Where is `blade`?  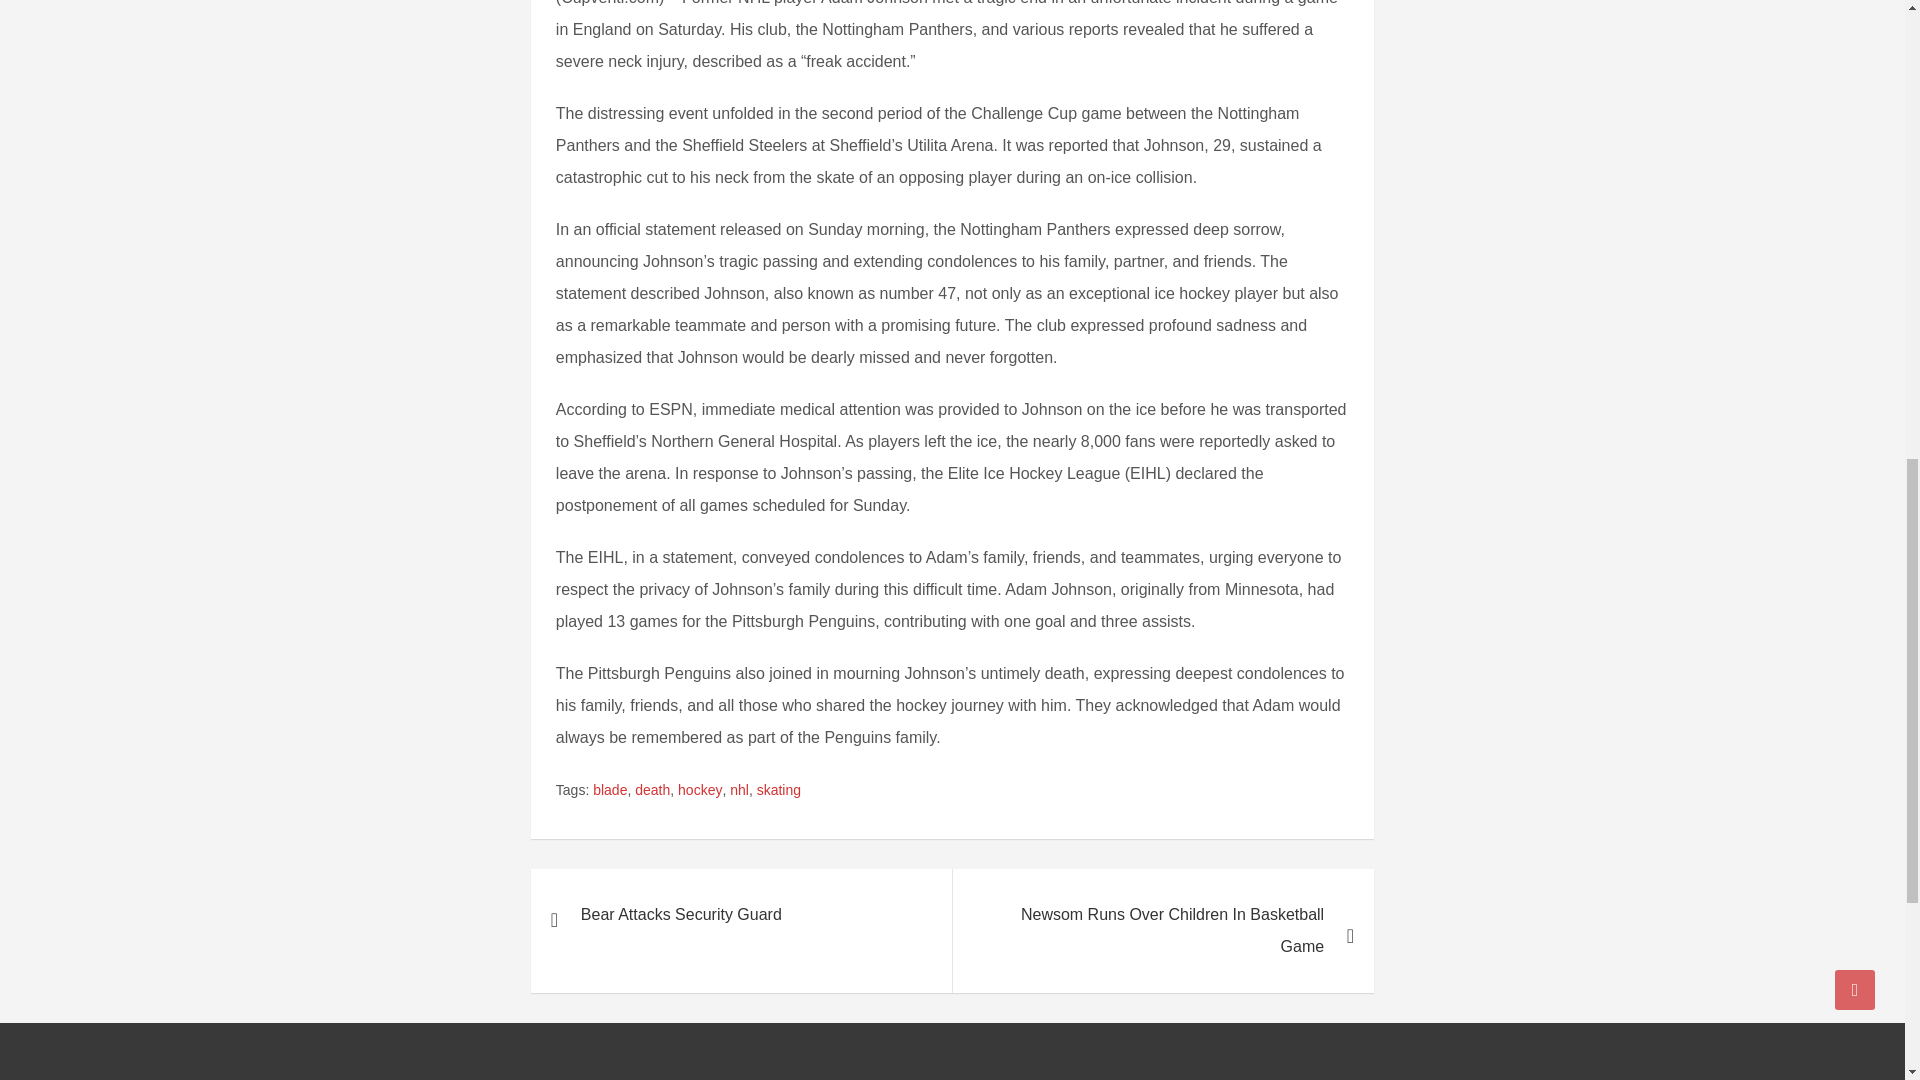 blade is located at coordinates (610, 790).